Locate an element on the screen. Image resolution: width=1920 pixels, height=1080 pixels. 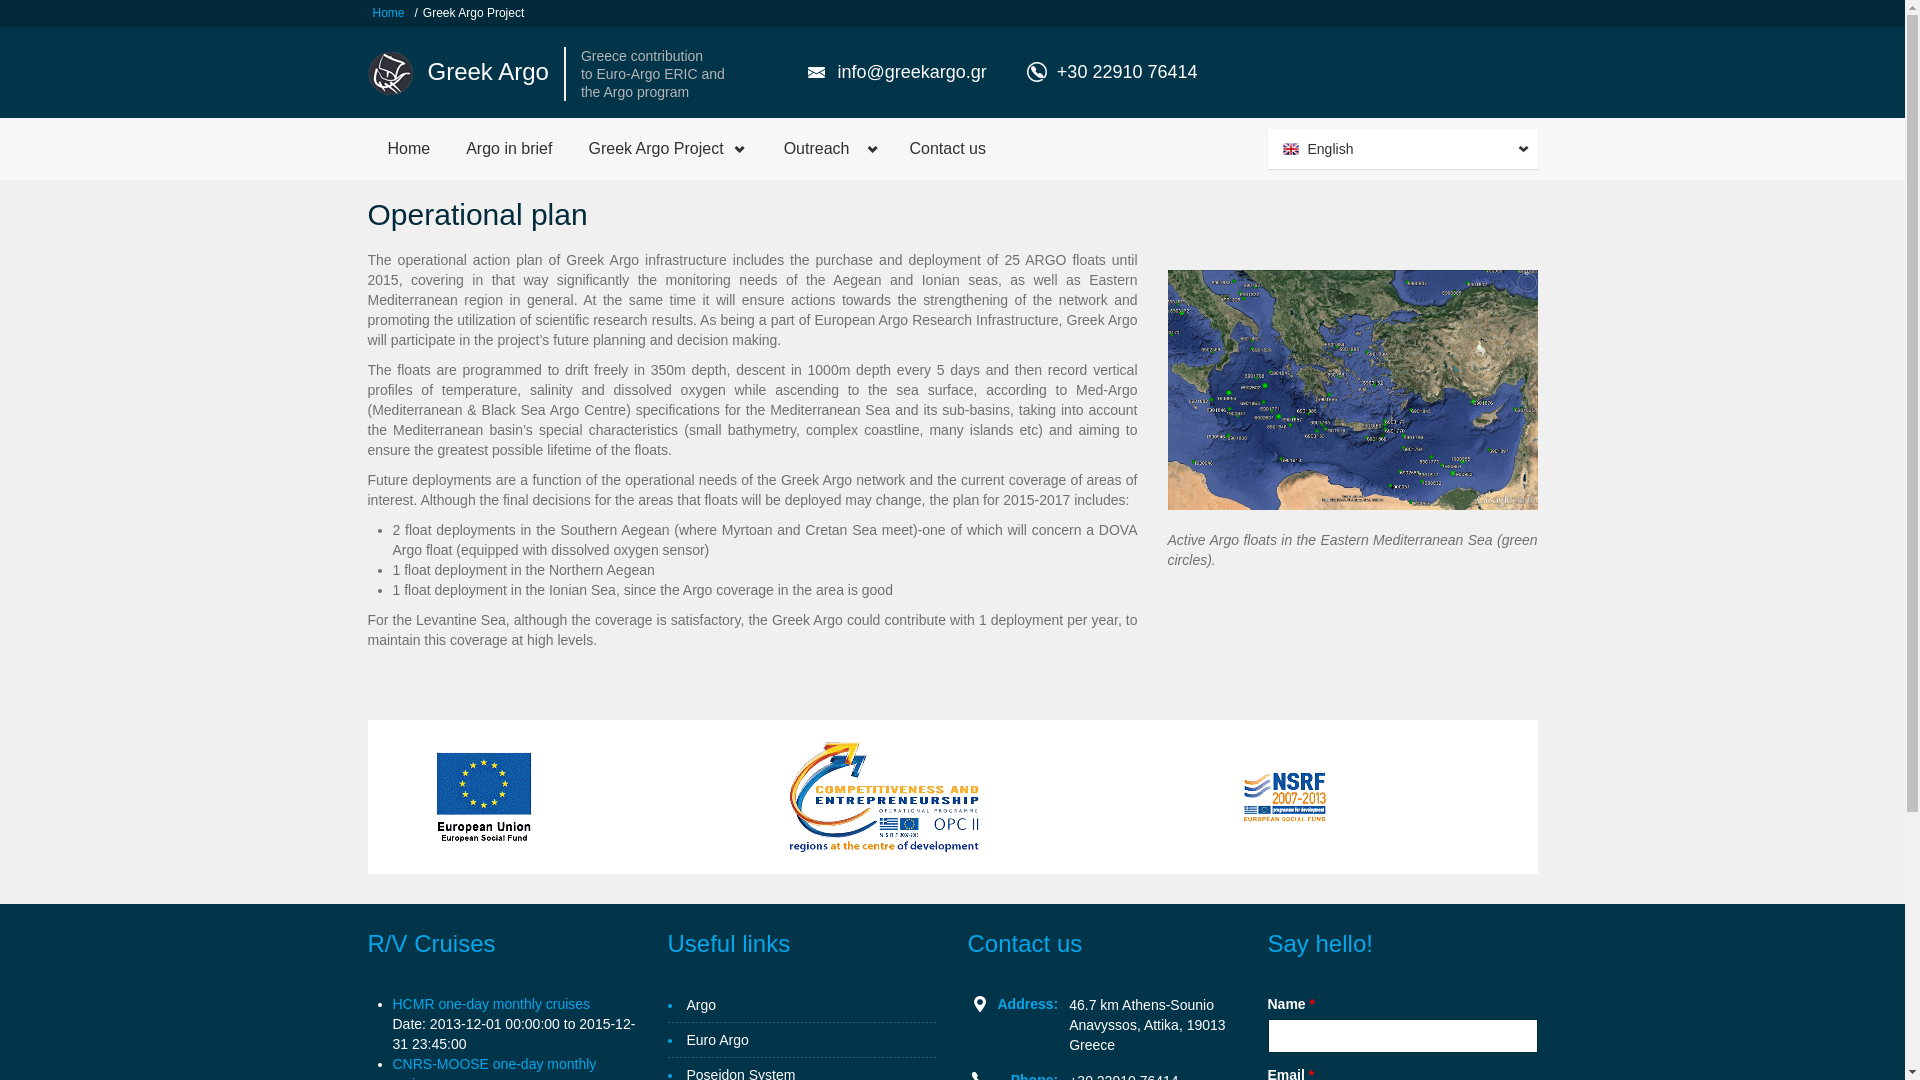
Poseidon System is located at coordinates (740, 1072).